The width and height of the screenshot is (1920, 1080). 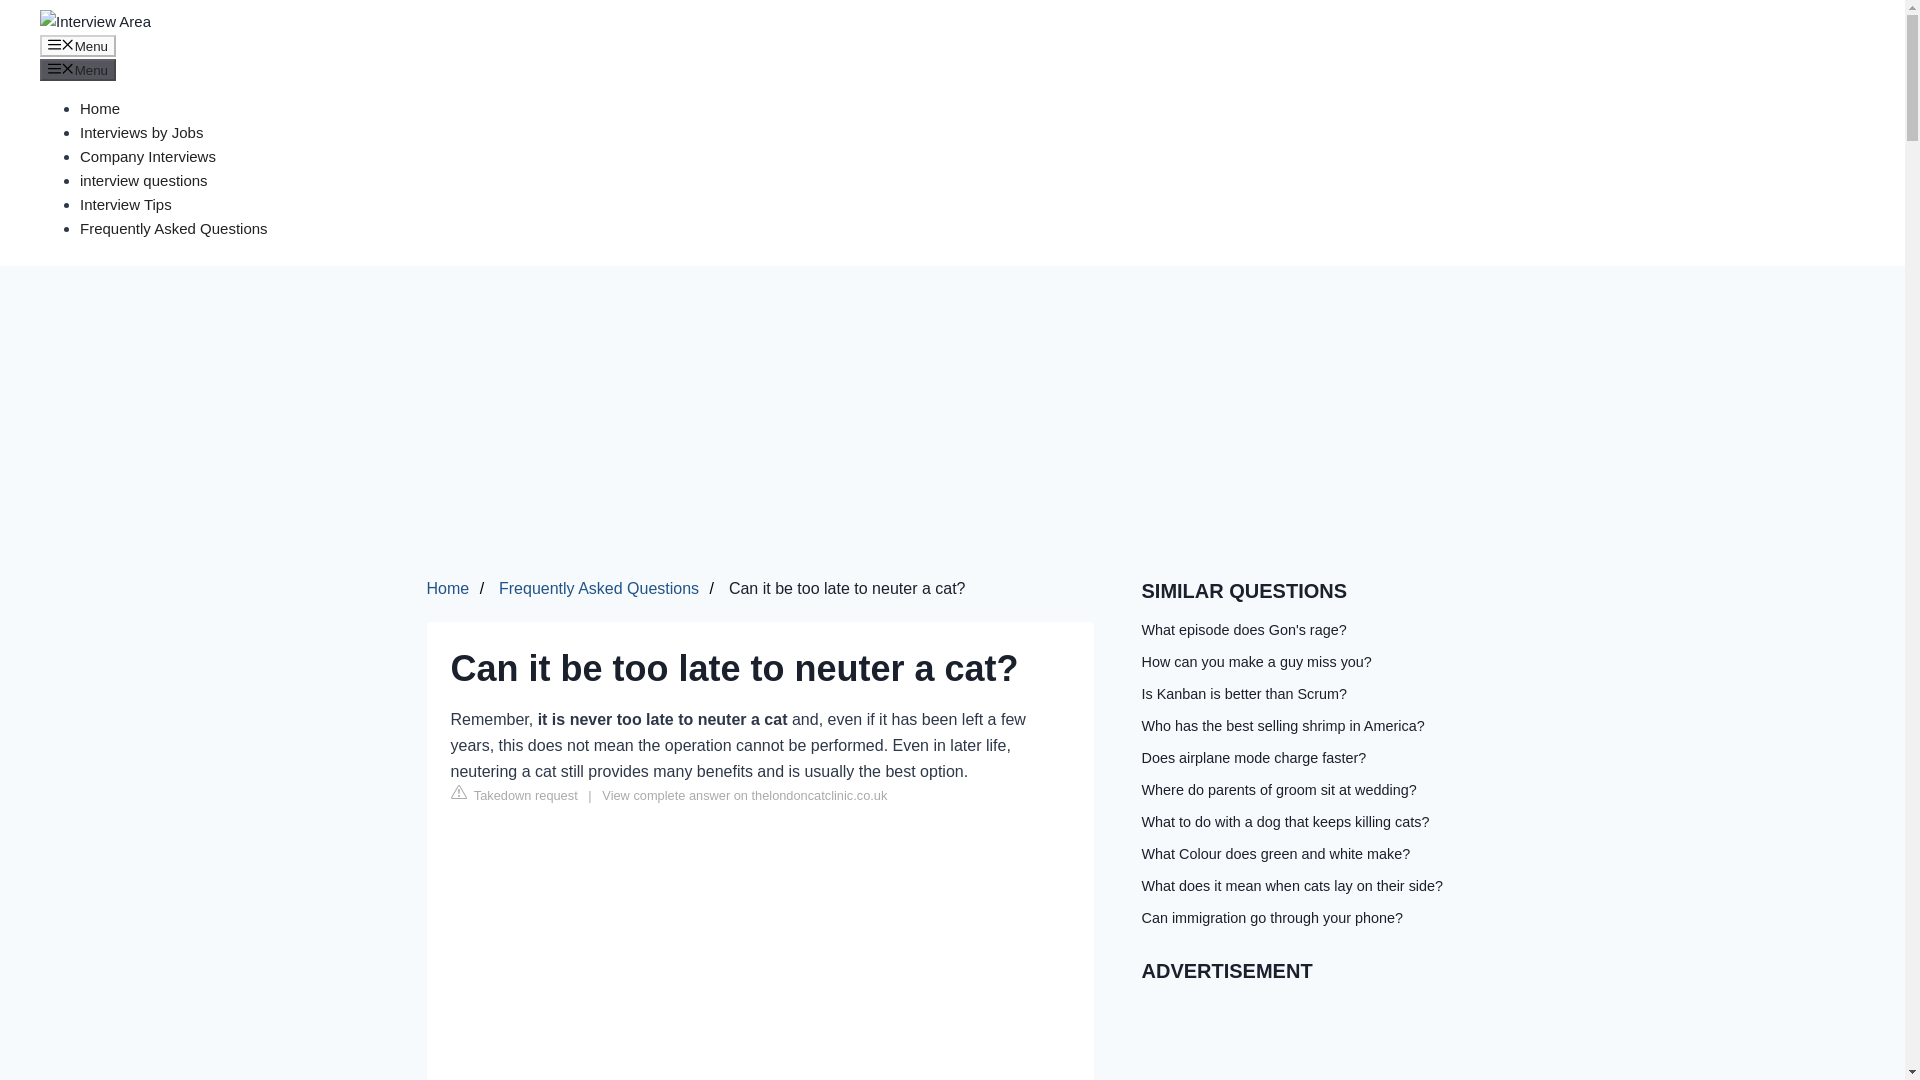 What do you see at coordinates (96, 21) in the screenshot?
I see `Interview Area` at bounding box center [96, 21].